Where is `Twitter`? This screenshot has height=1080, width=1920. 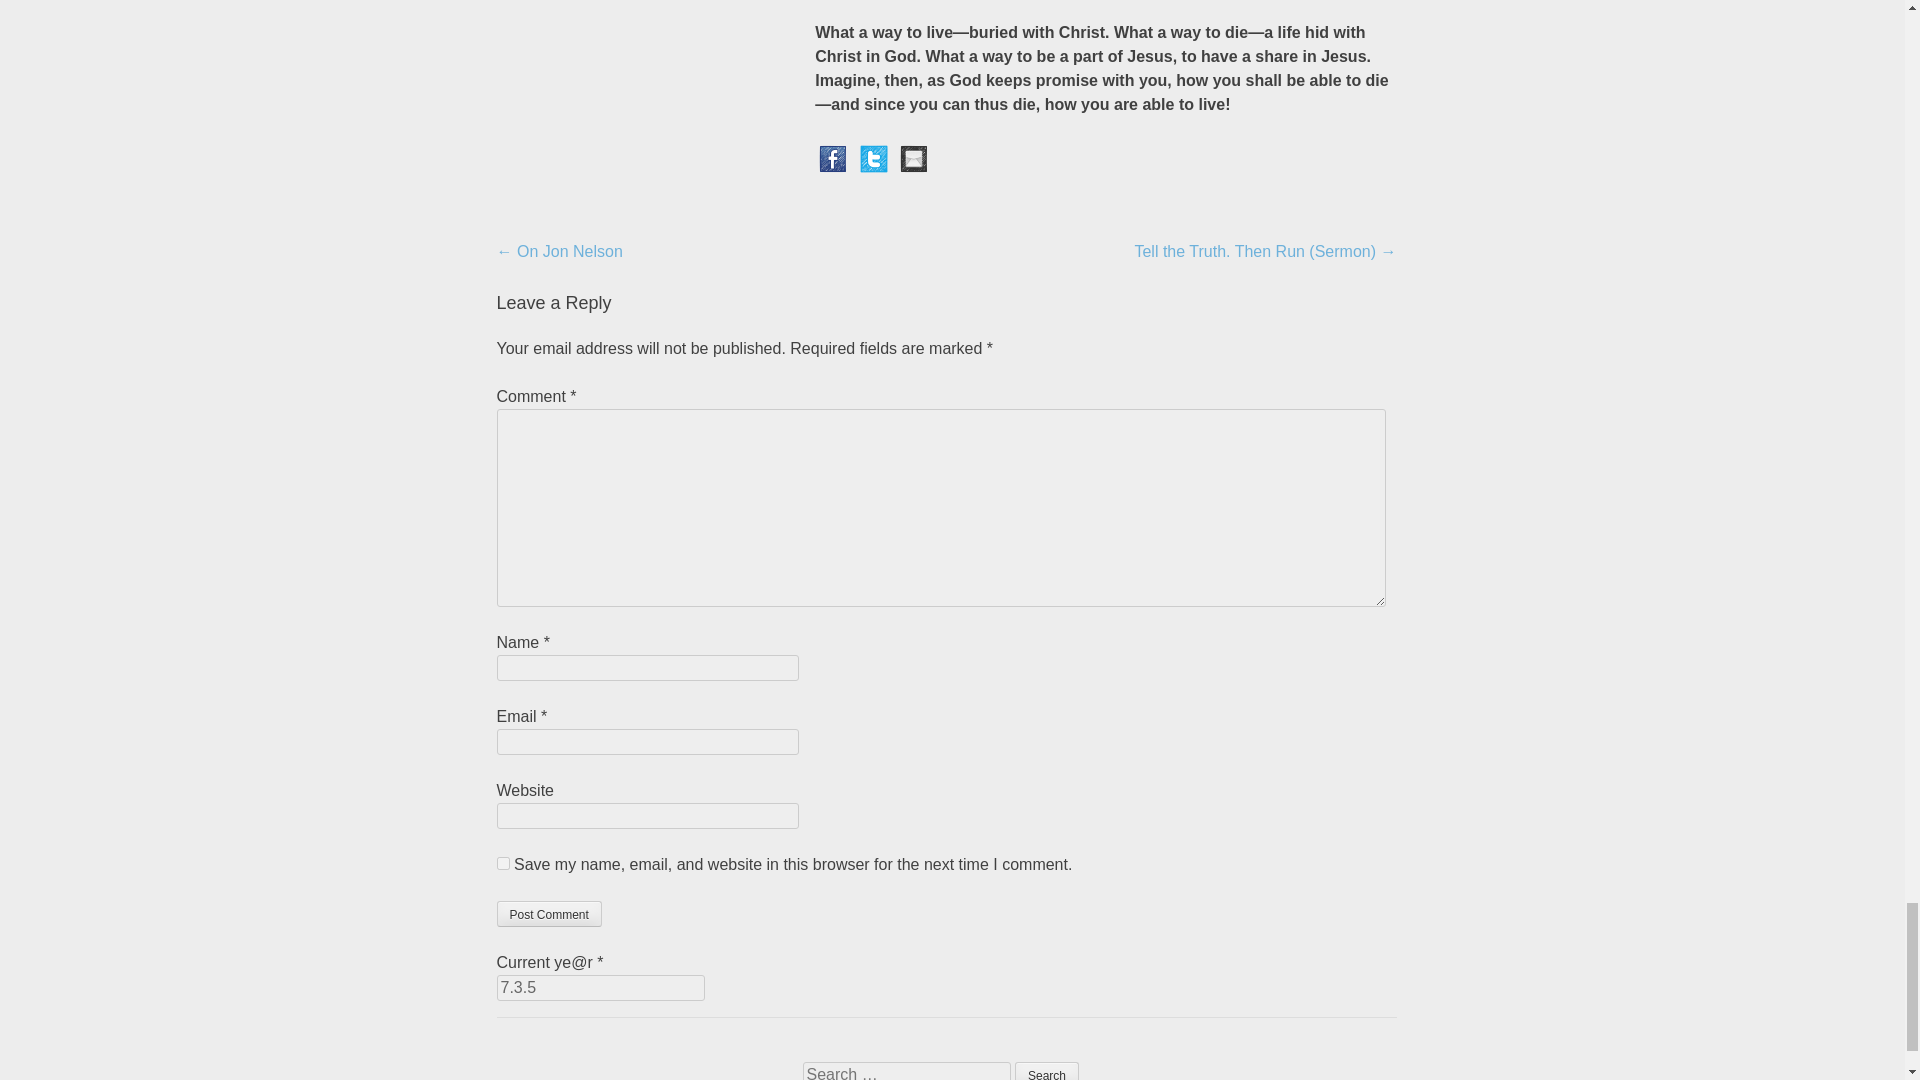
Twitter is located at coordinates (874, 158).